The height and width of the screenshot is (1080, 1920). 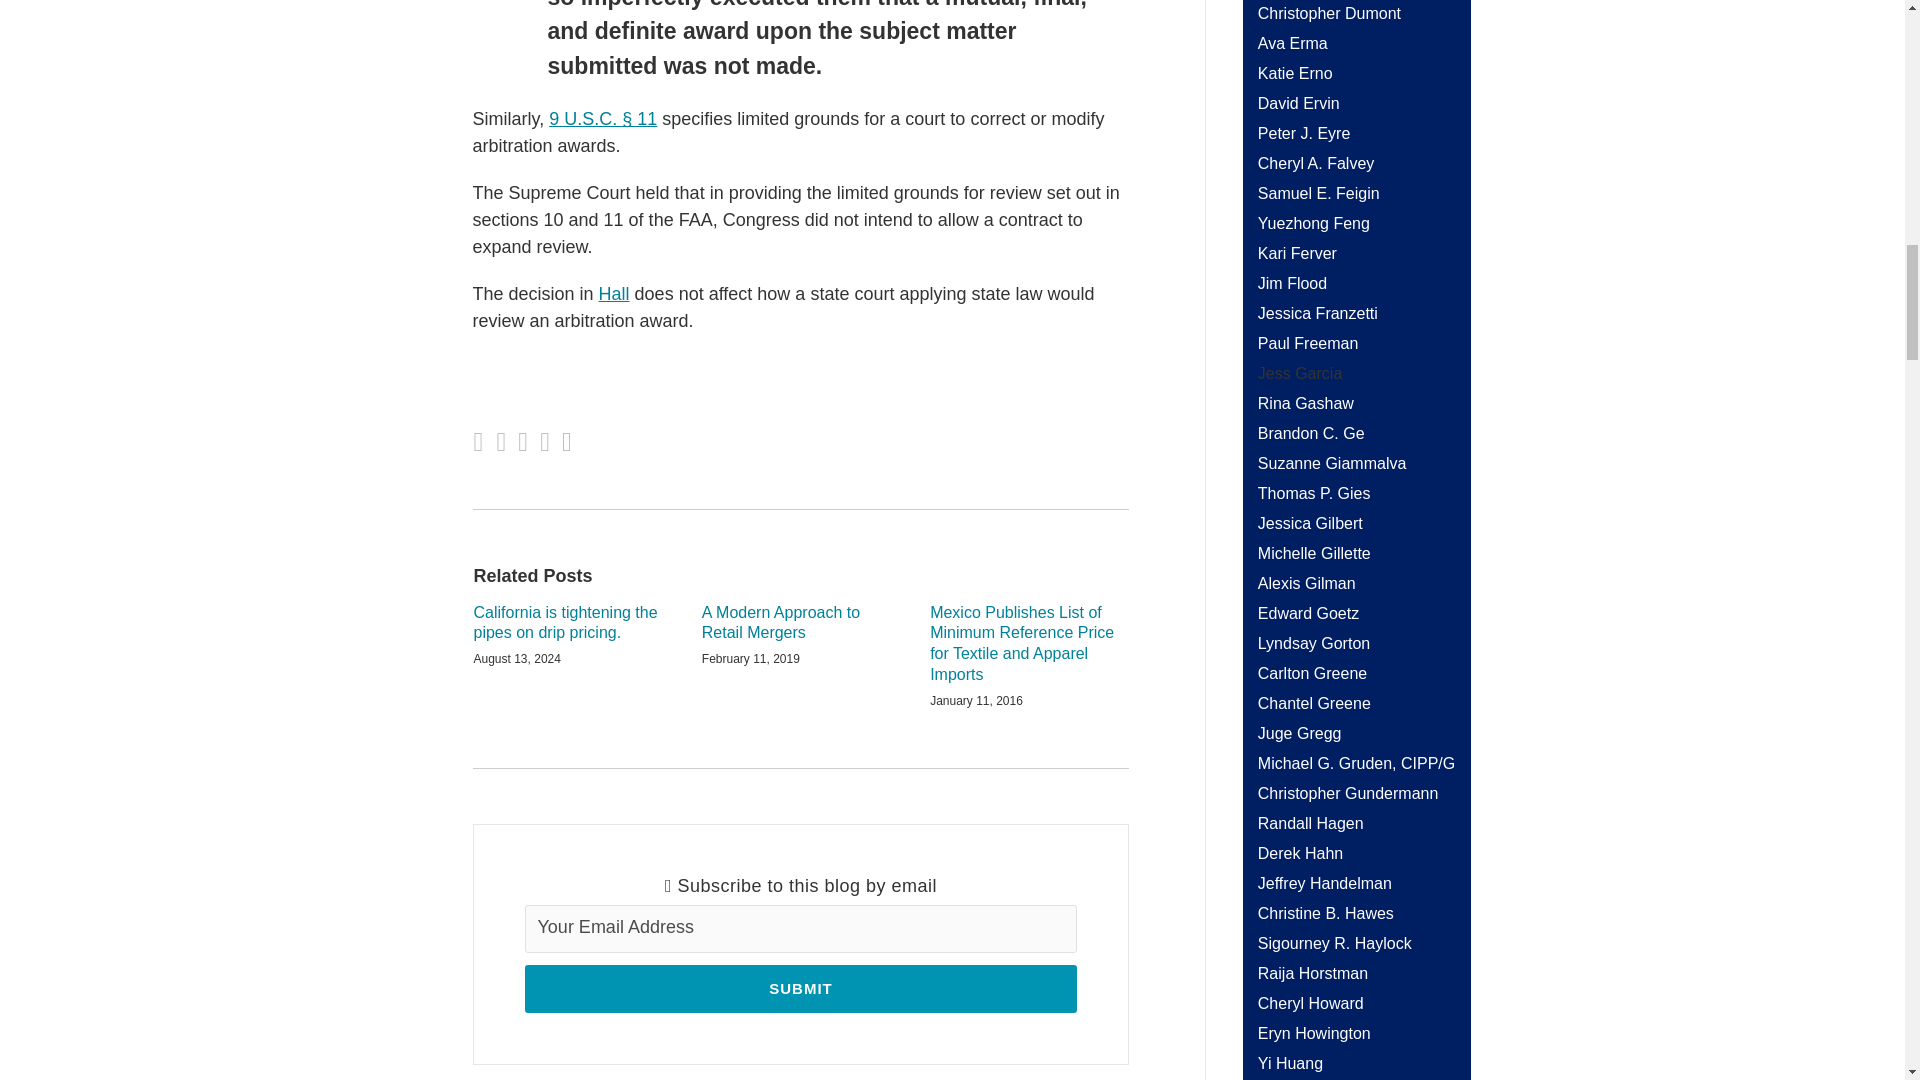 What do you see at coordinates (800, 989) in the screenshot?
I see `Submit` at bounding box center [800, 989].